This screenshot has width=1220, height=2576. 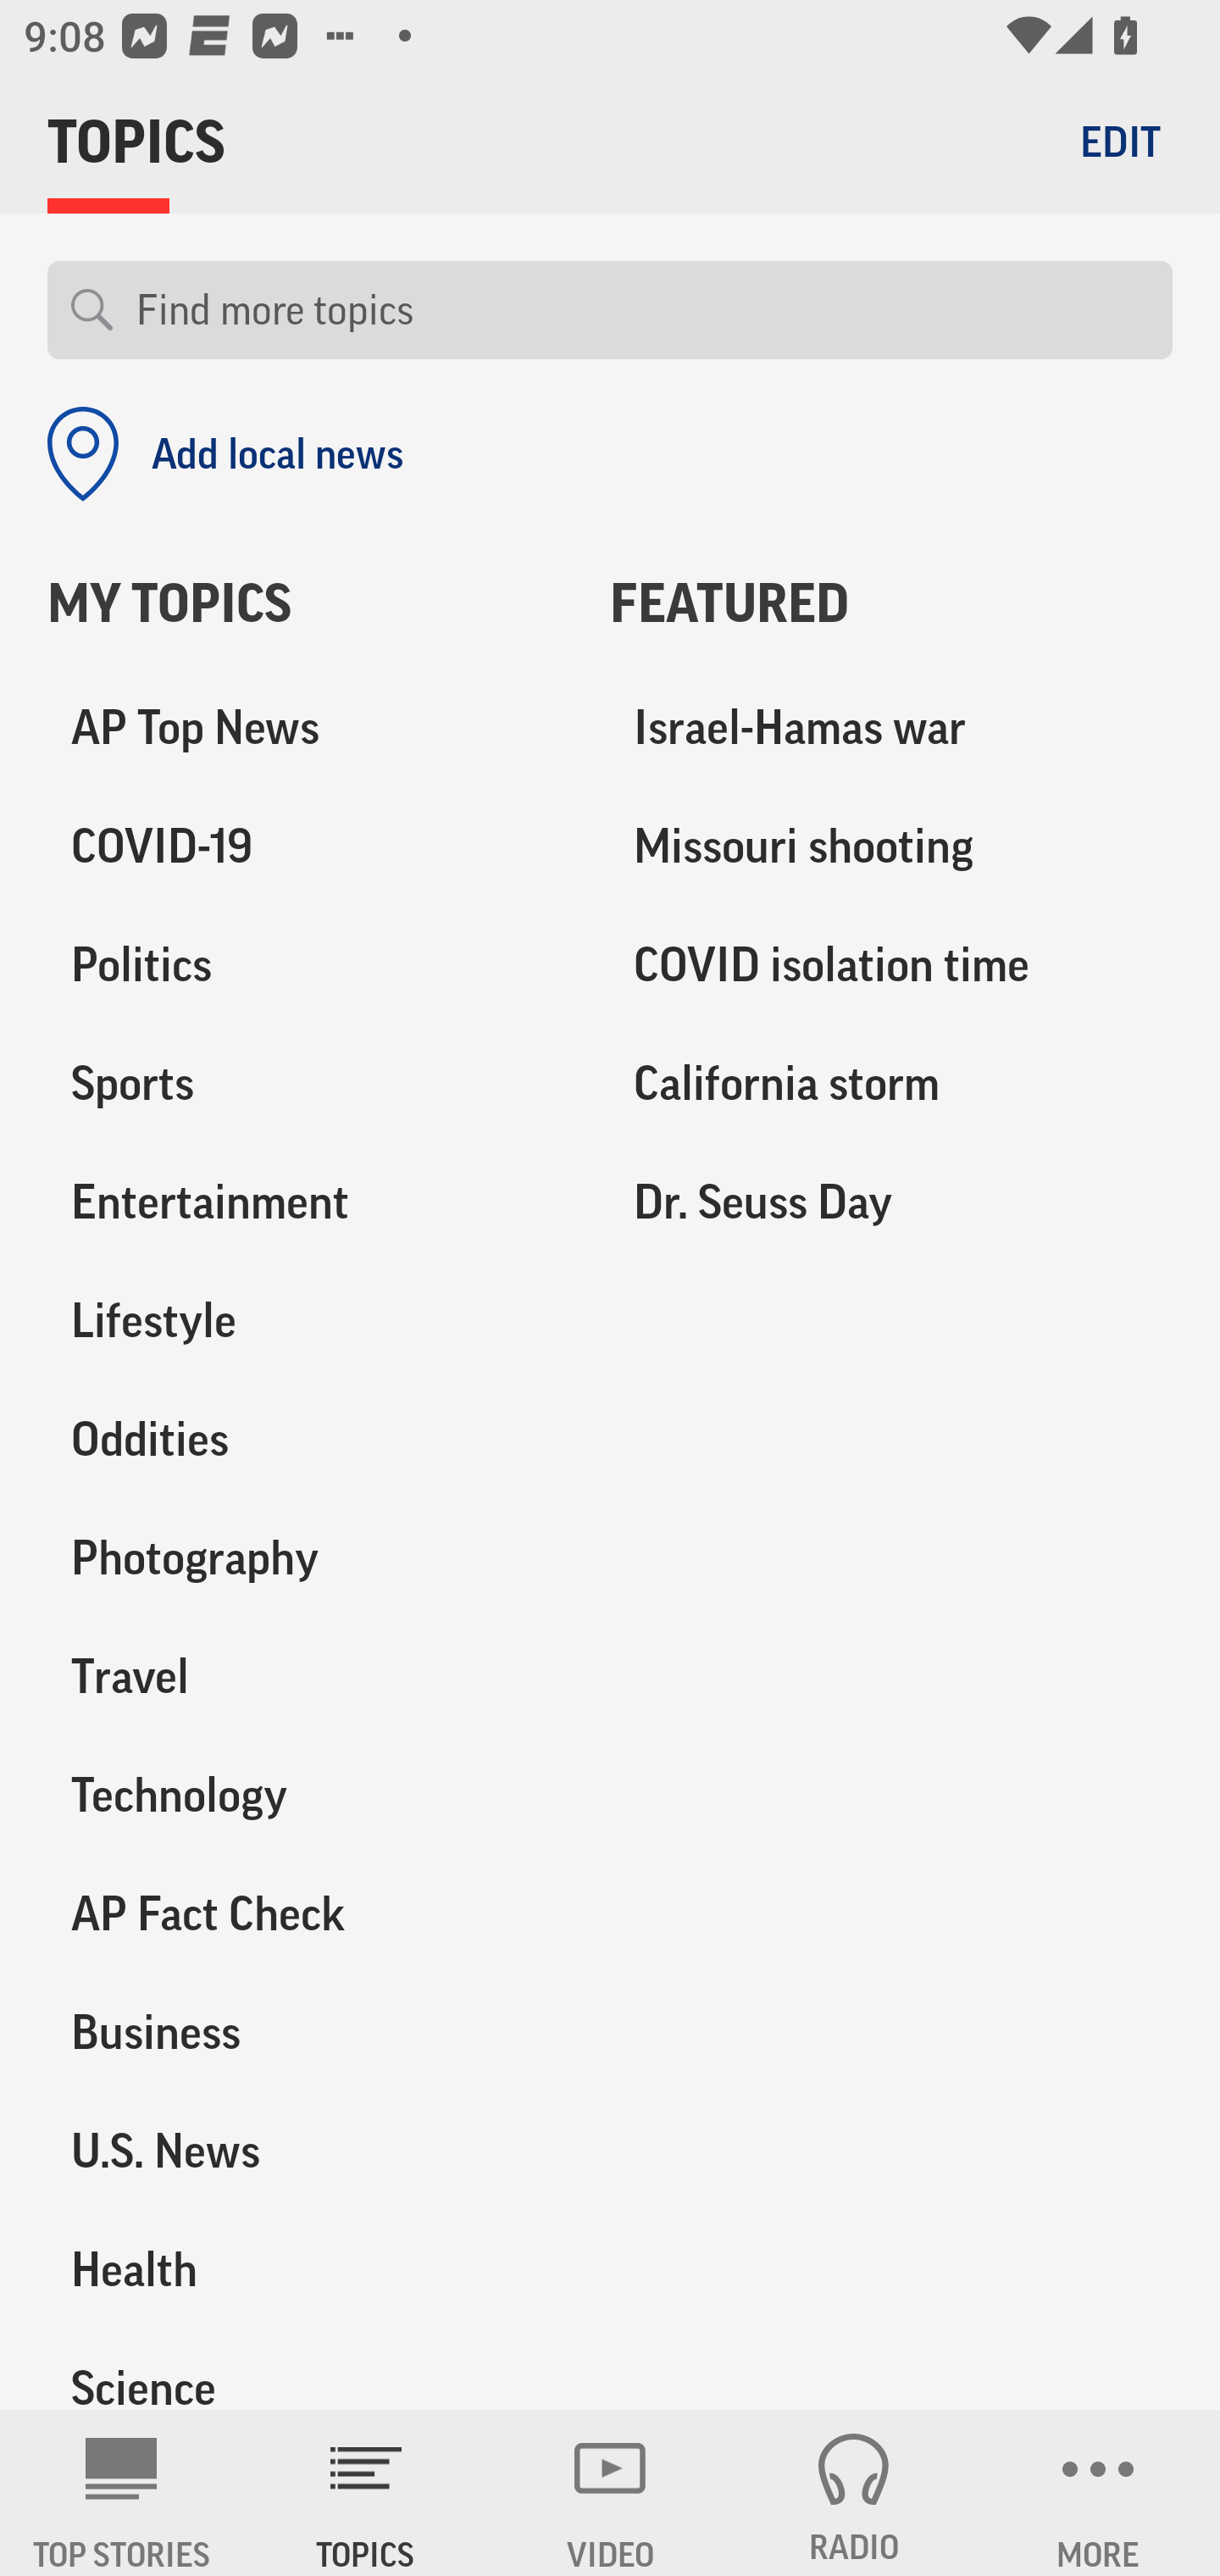 I want to click on COVID-19, so click(x=305, y=847).